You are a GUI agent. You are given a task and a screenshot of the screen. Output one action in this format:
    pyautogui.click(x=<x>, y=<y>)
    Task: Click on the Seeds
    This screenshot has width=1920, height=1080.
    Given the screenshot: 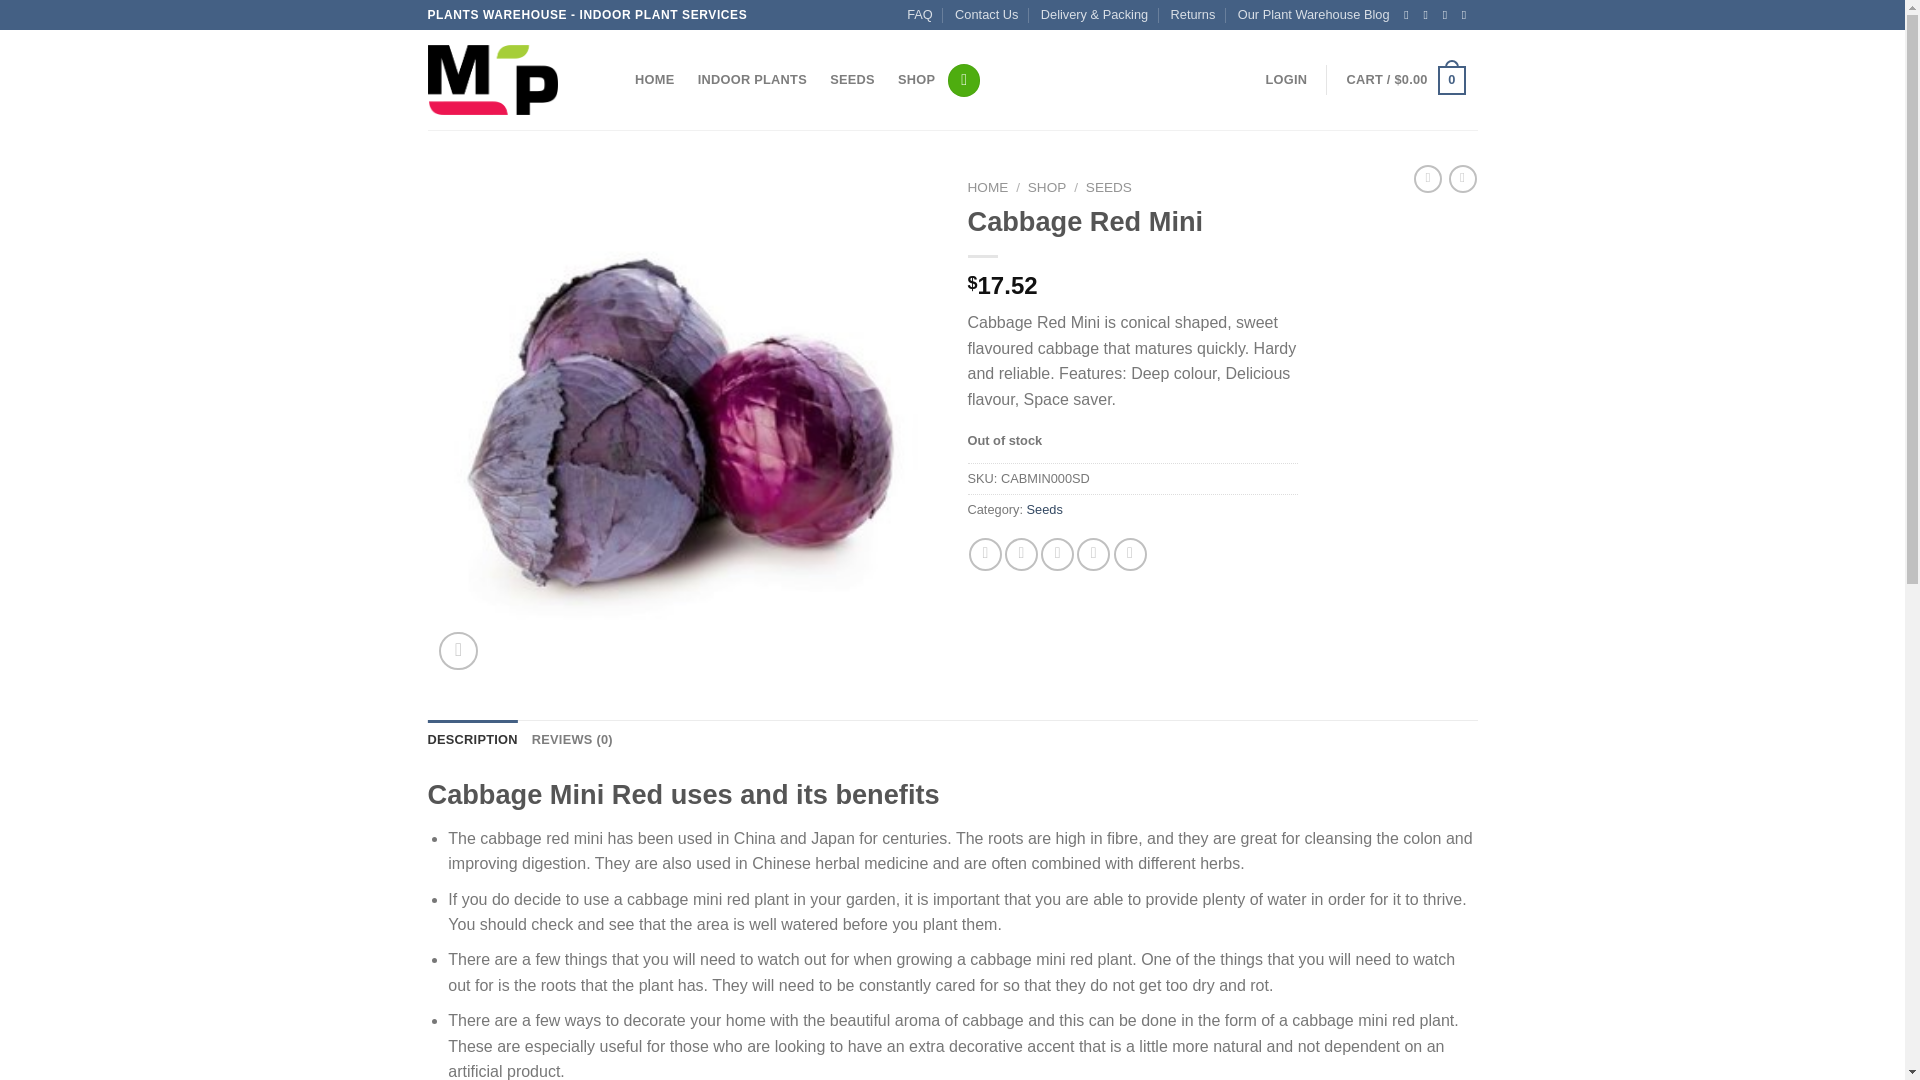 What is the action you would take?
    pyautogui.click(x=1045, y=510)
    